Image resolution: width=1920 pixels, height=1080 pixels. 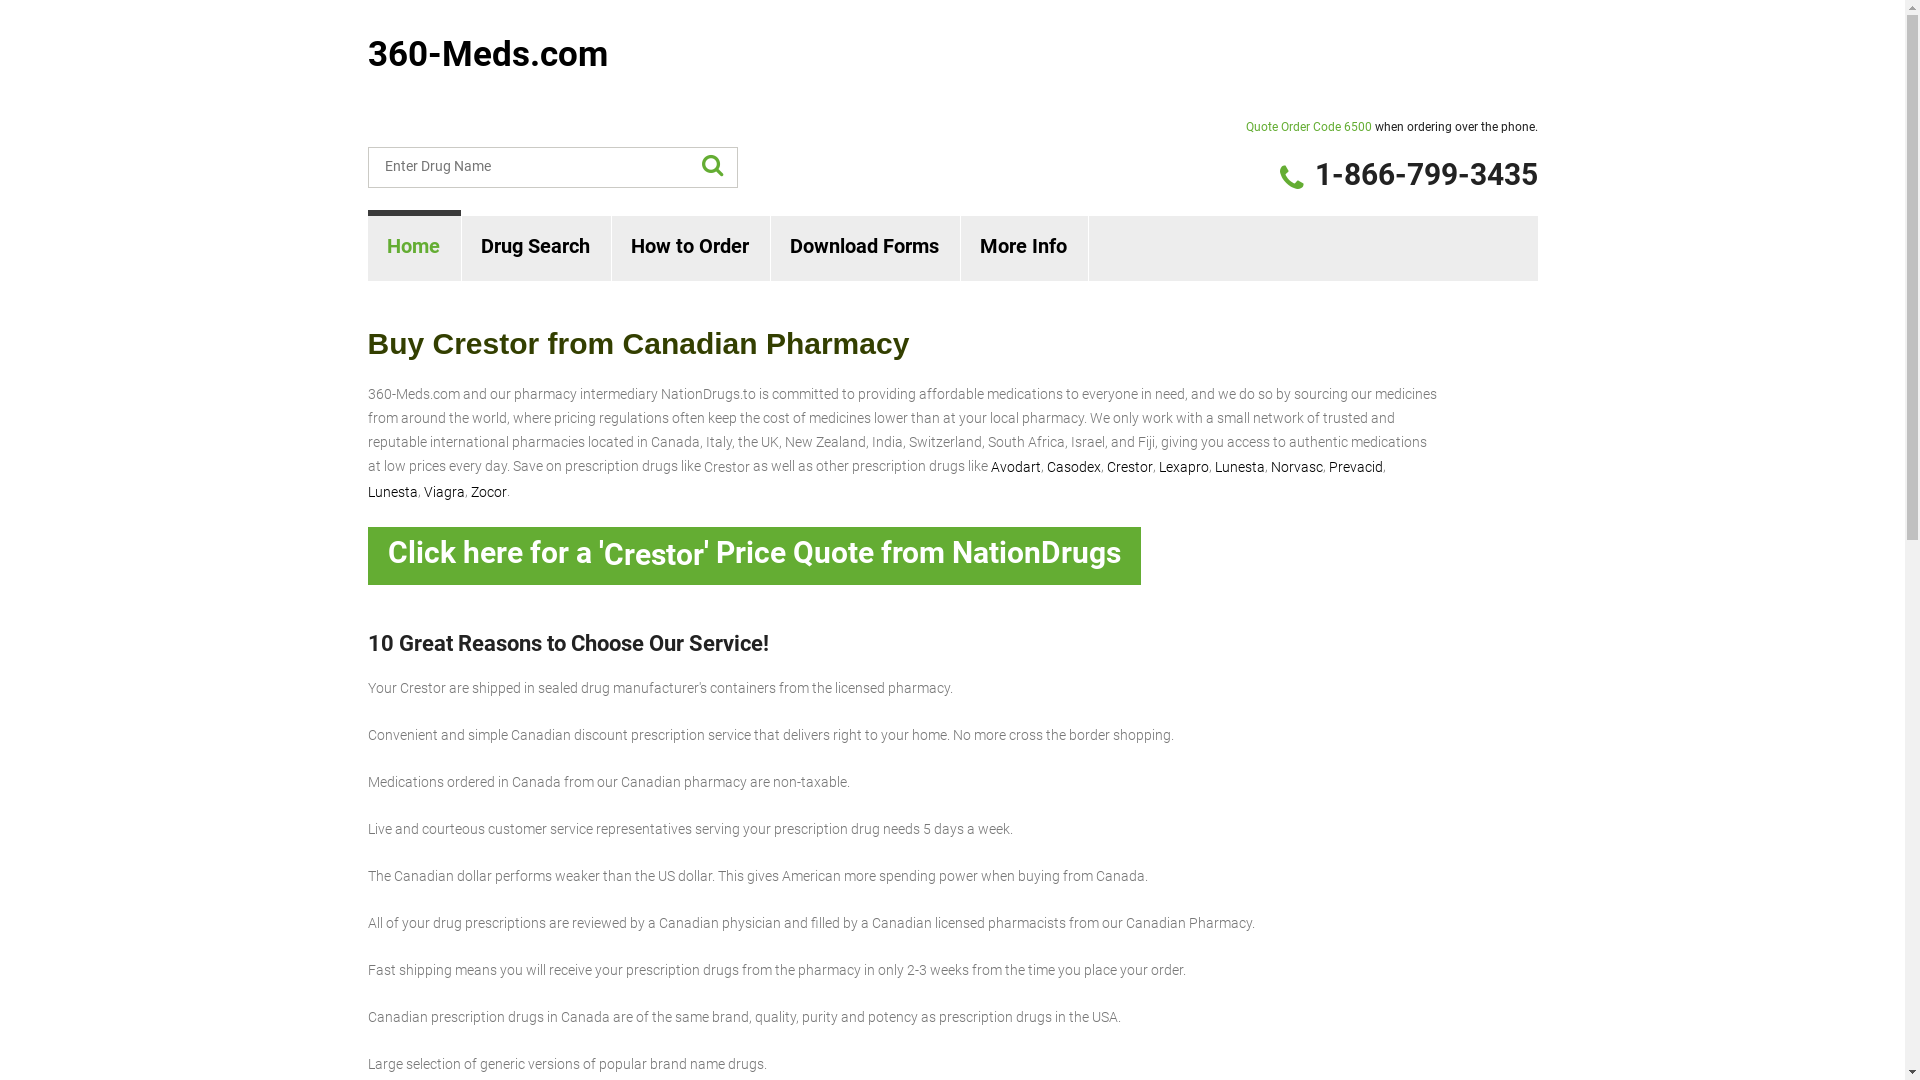 I want to click on Lexapro, so click(x=1183, y=467).